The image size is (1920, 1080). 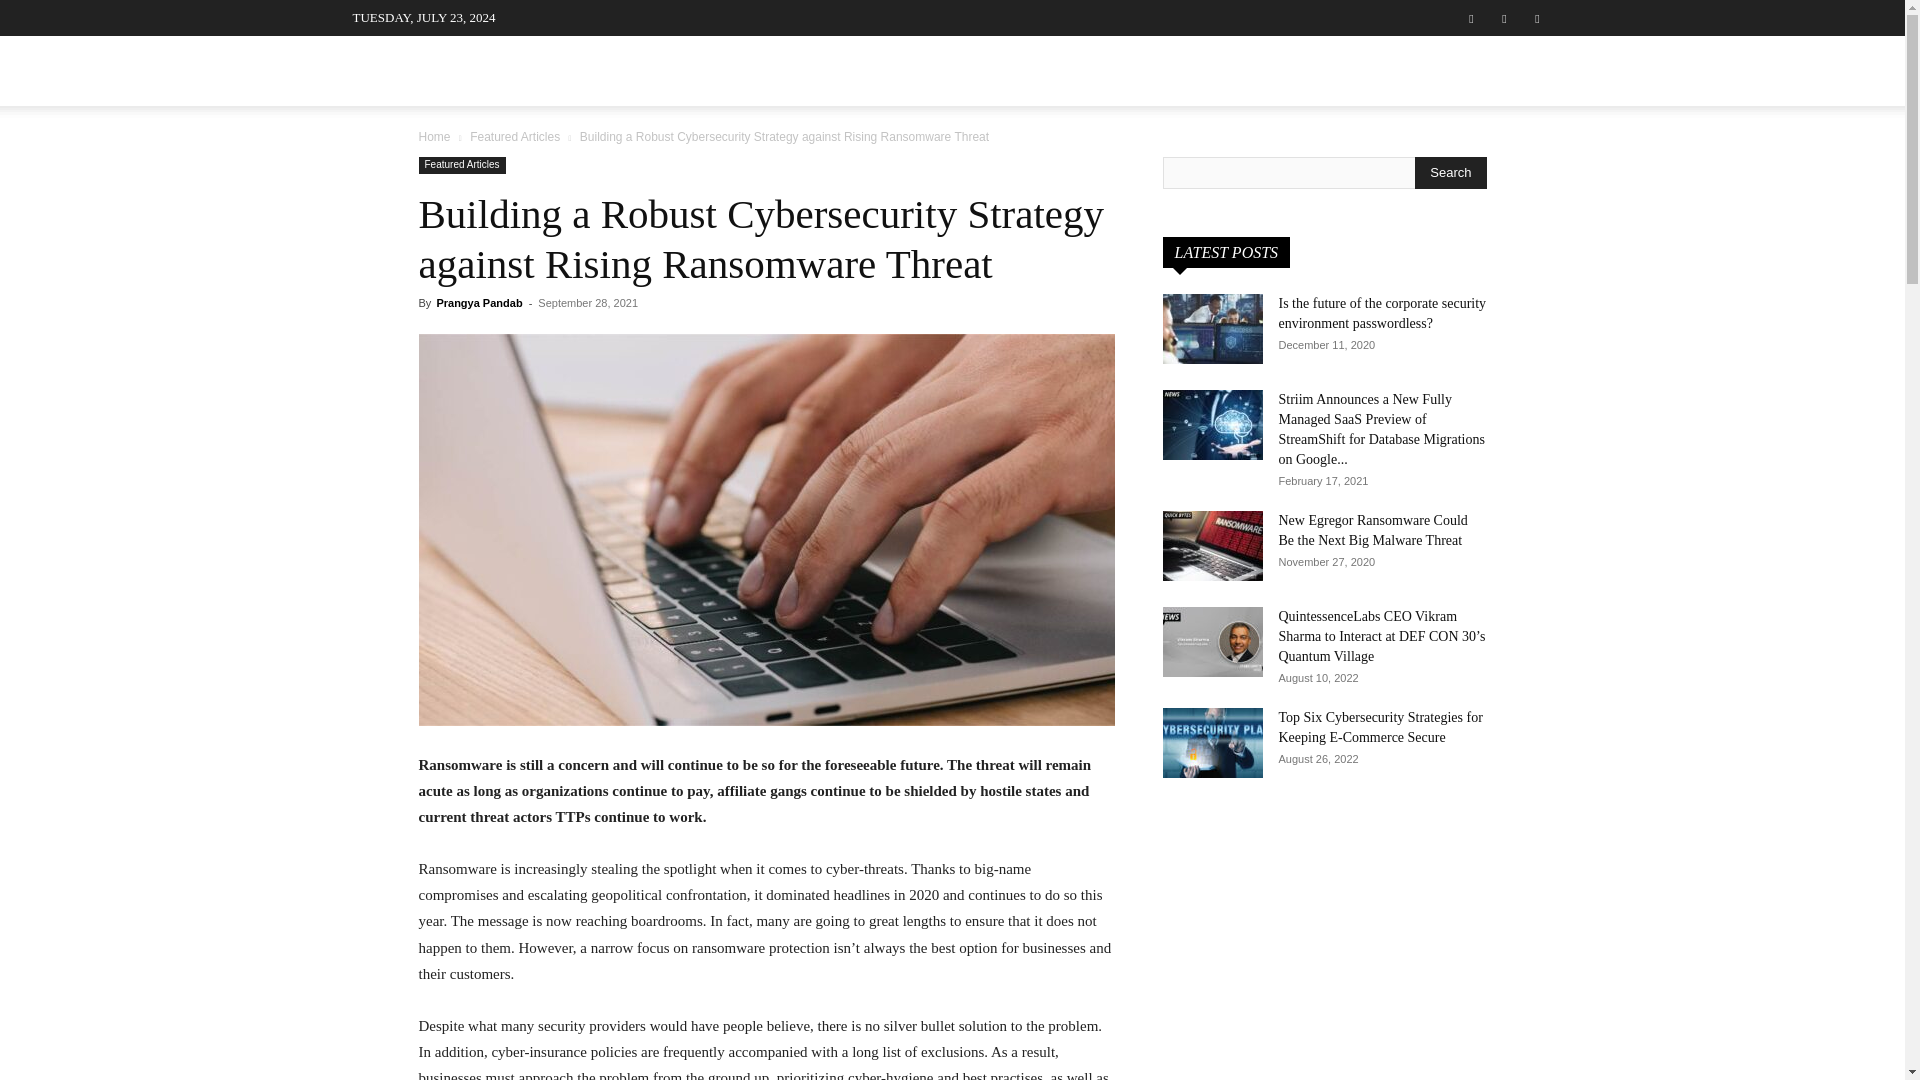 What do you see at coordinates (805, 70) in the screenshot?
I see `ARTICLES` at bounding box center [805, 70].